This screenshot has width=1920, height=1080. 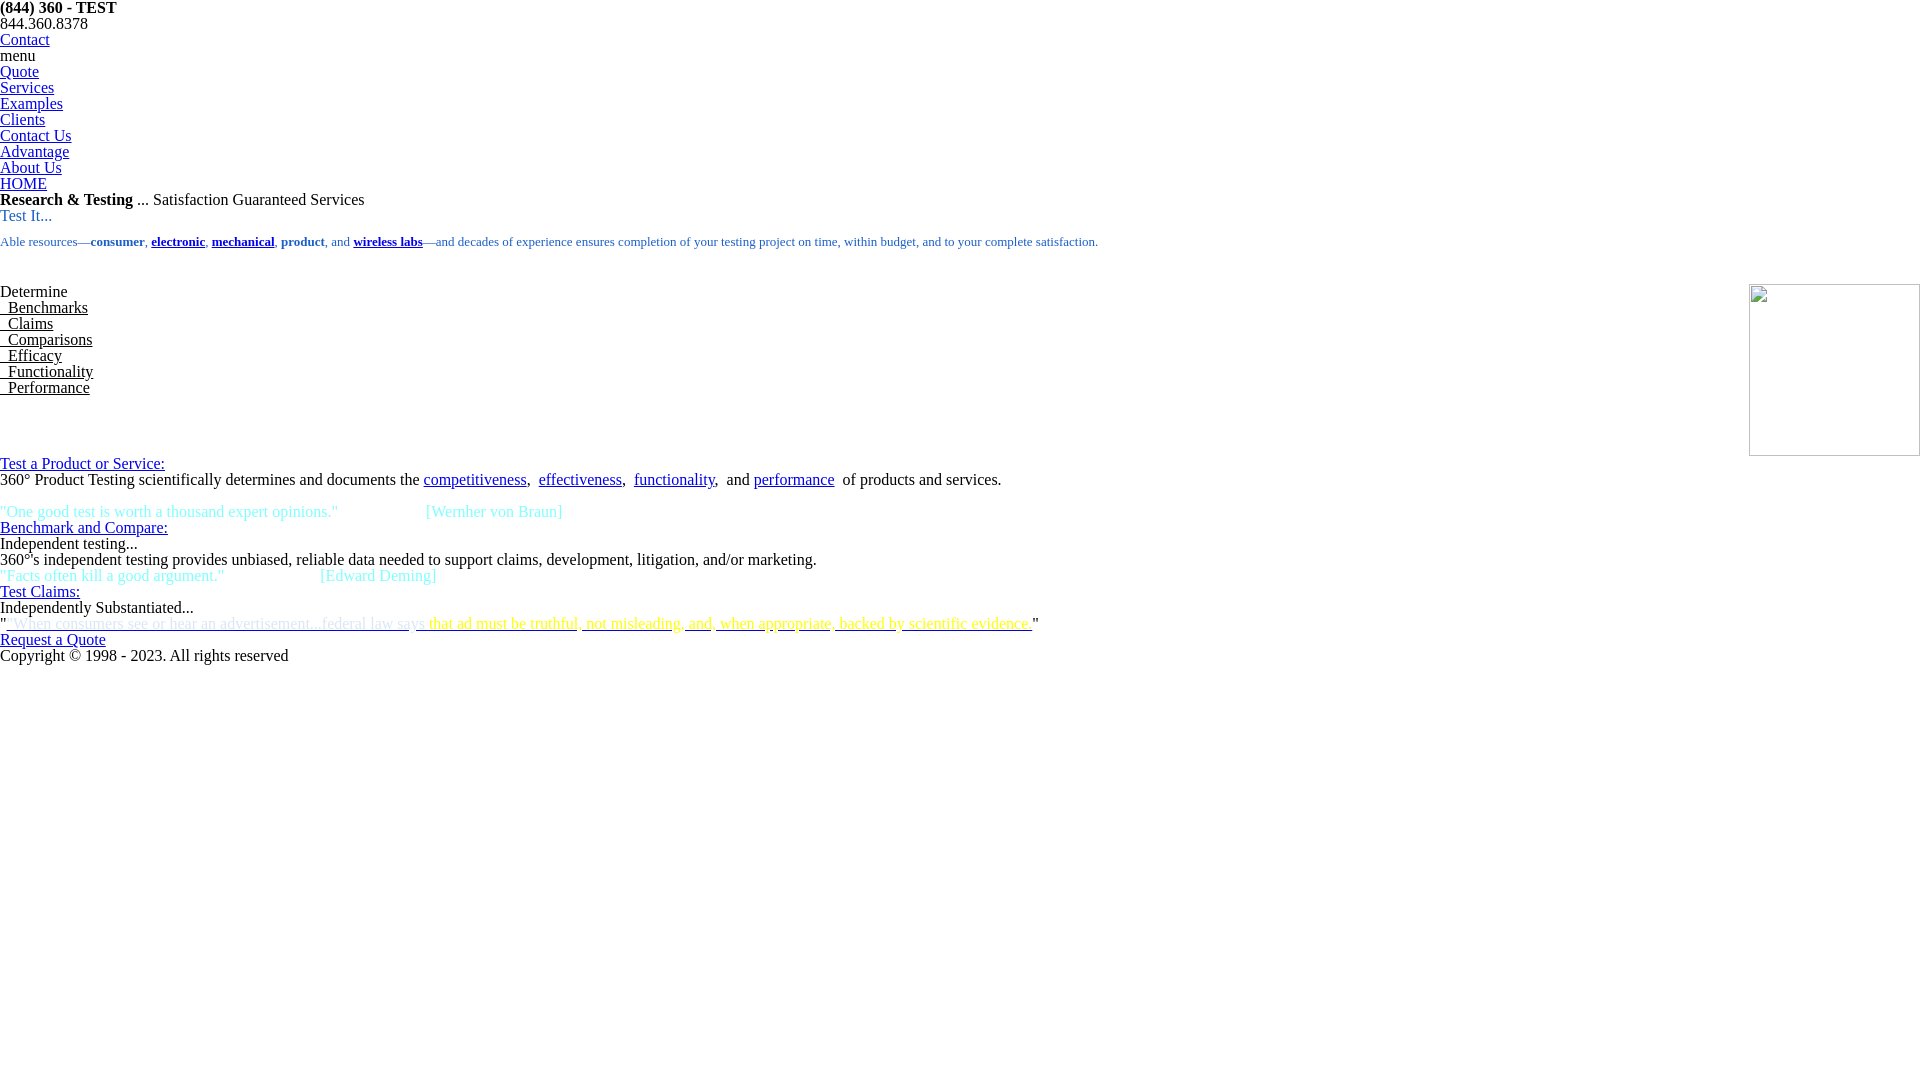 I want to click on HOME, so click(x=24, y=184).